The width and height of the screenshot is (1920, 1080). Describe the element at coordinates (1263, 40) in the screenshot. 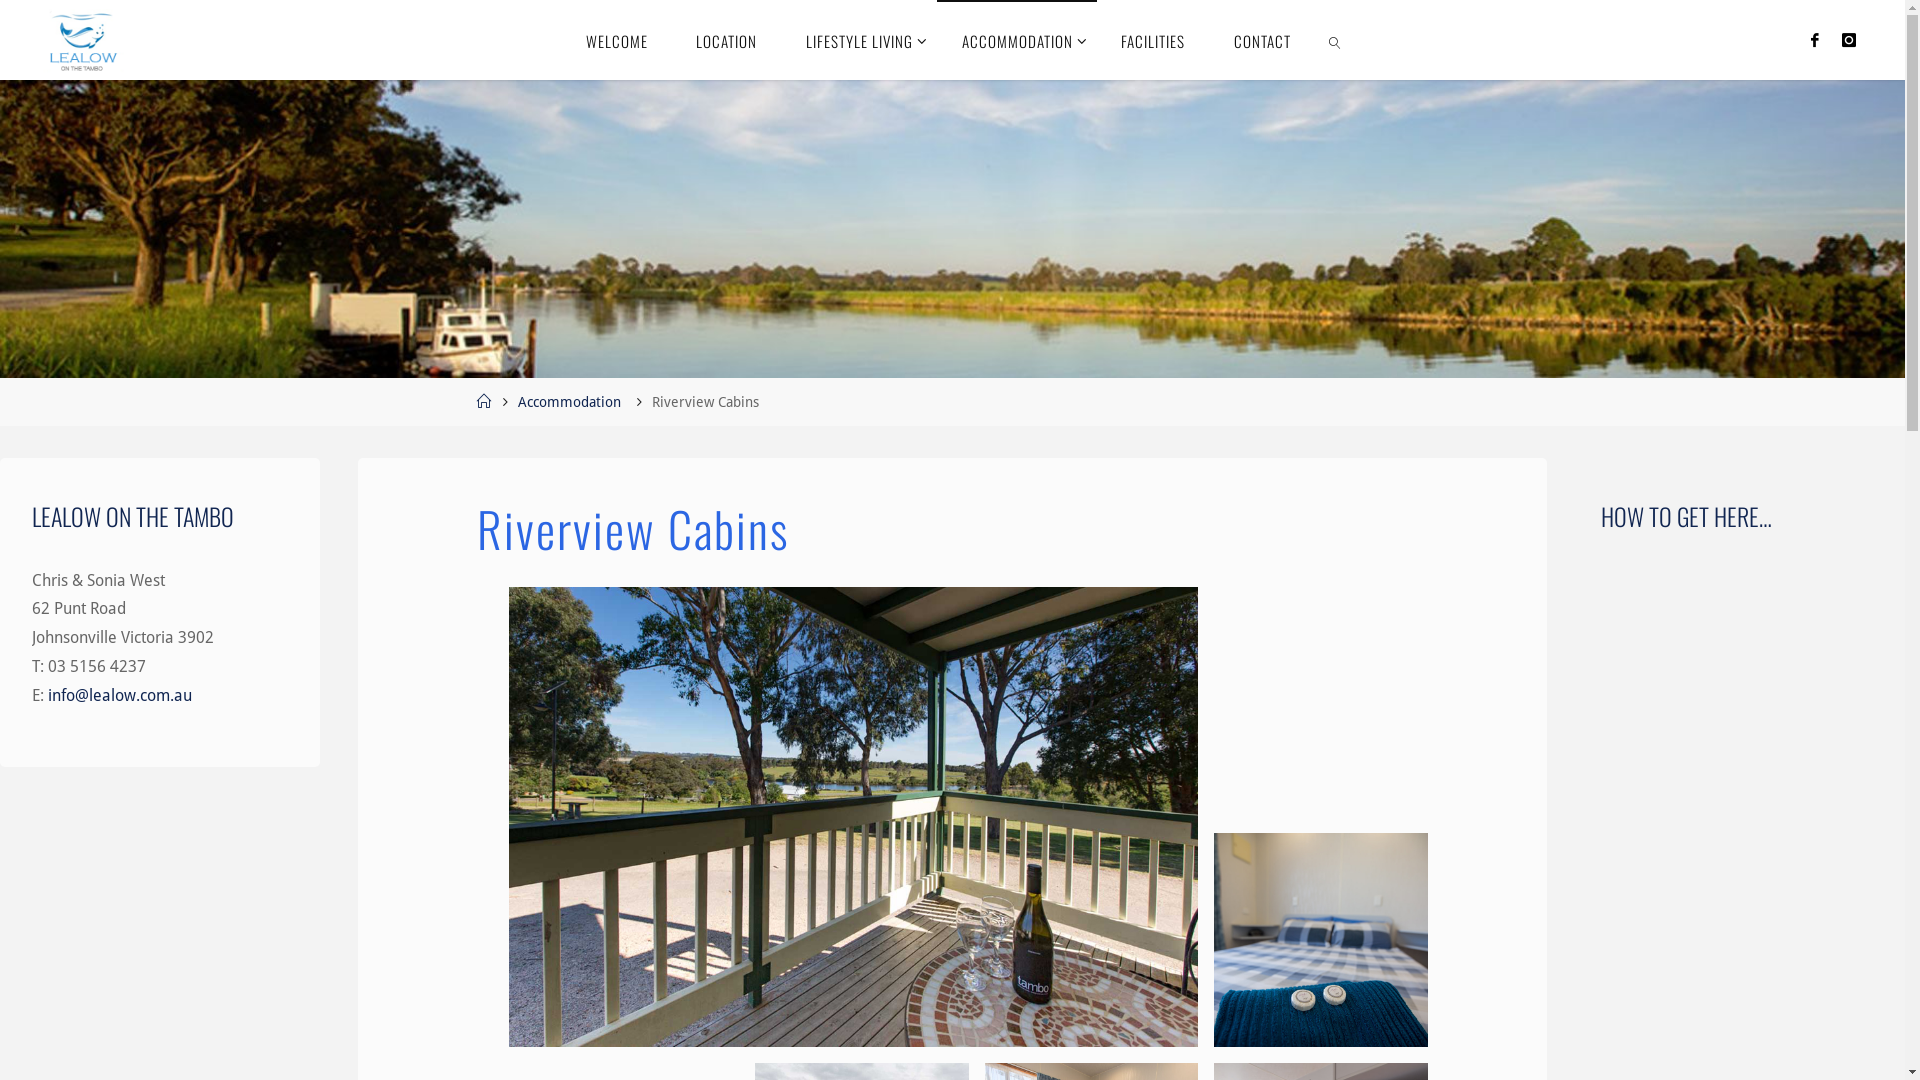

I see `CONTACT` at that location.